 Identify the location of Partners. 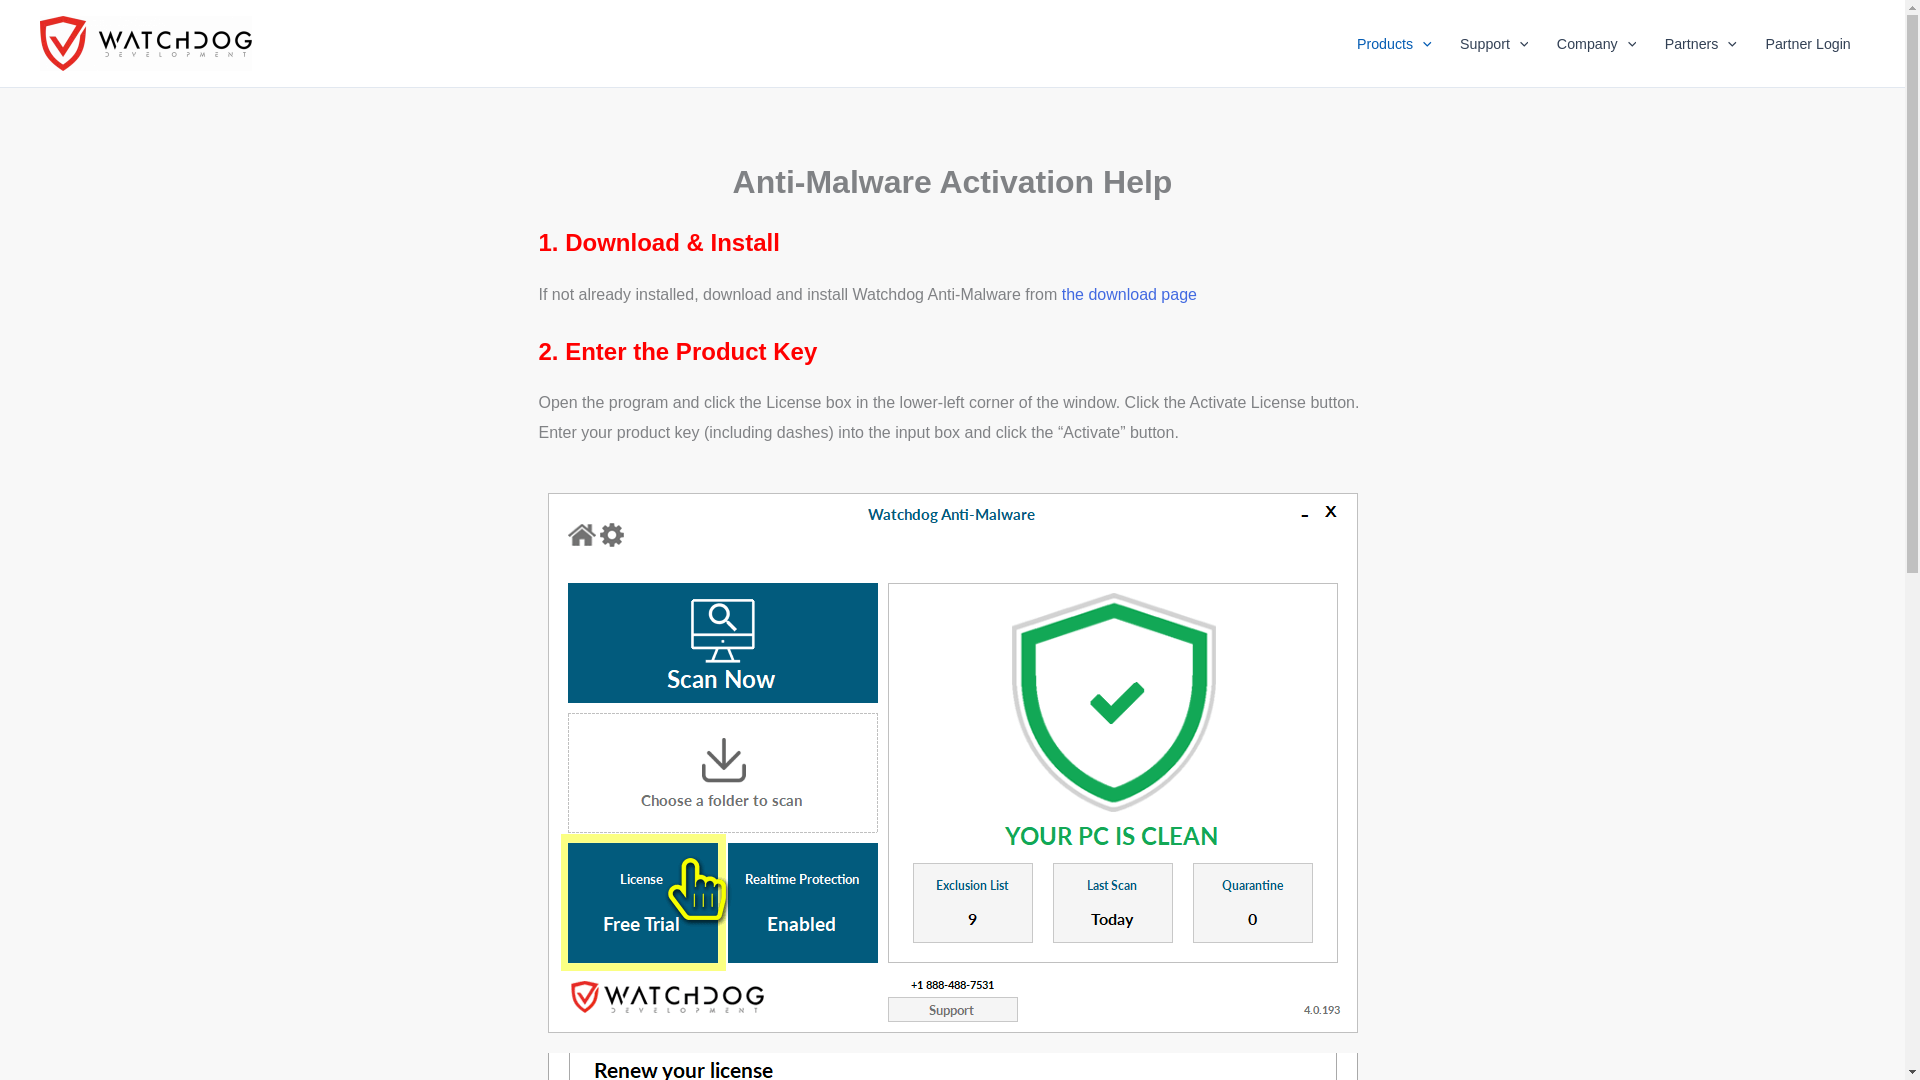
(1700, 44).